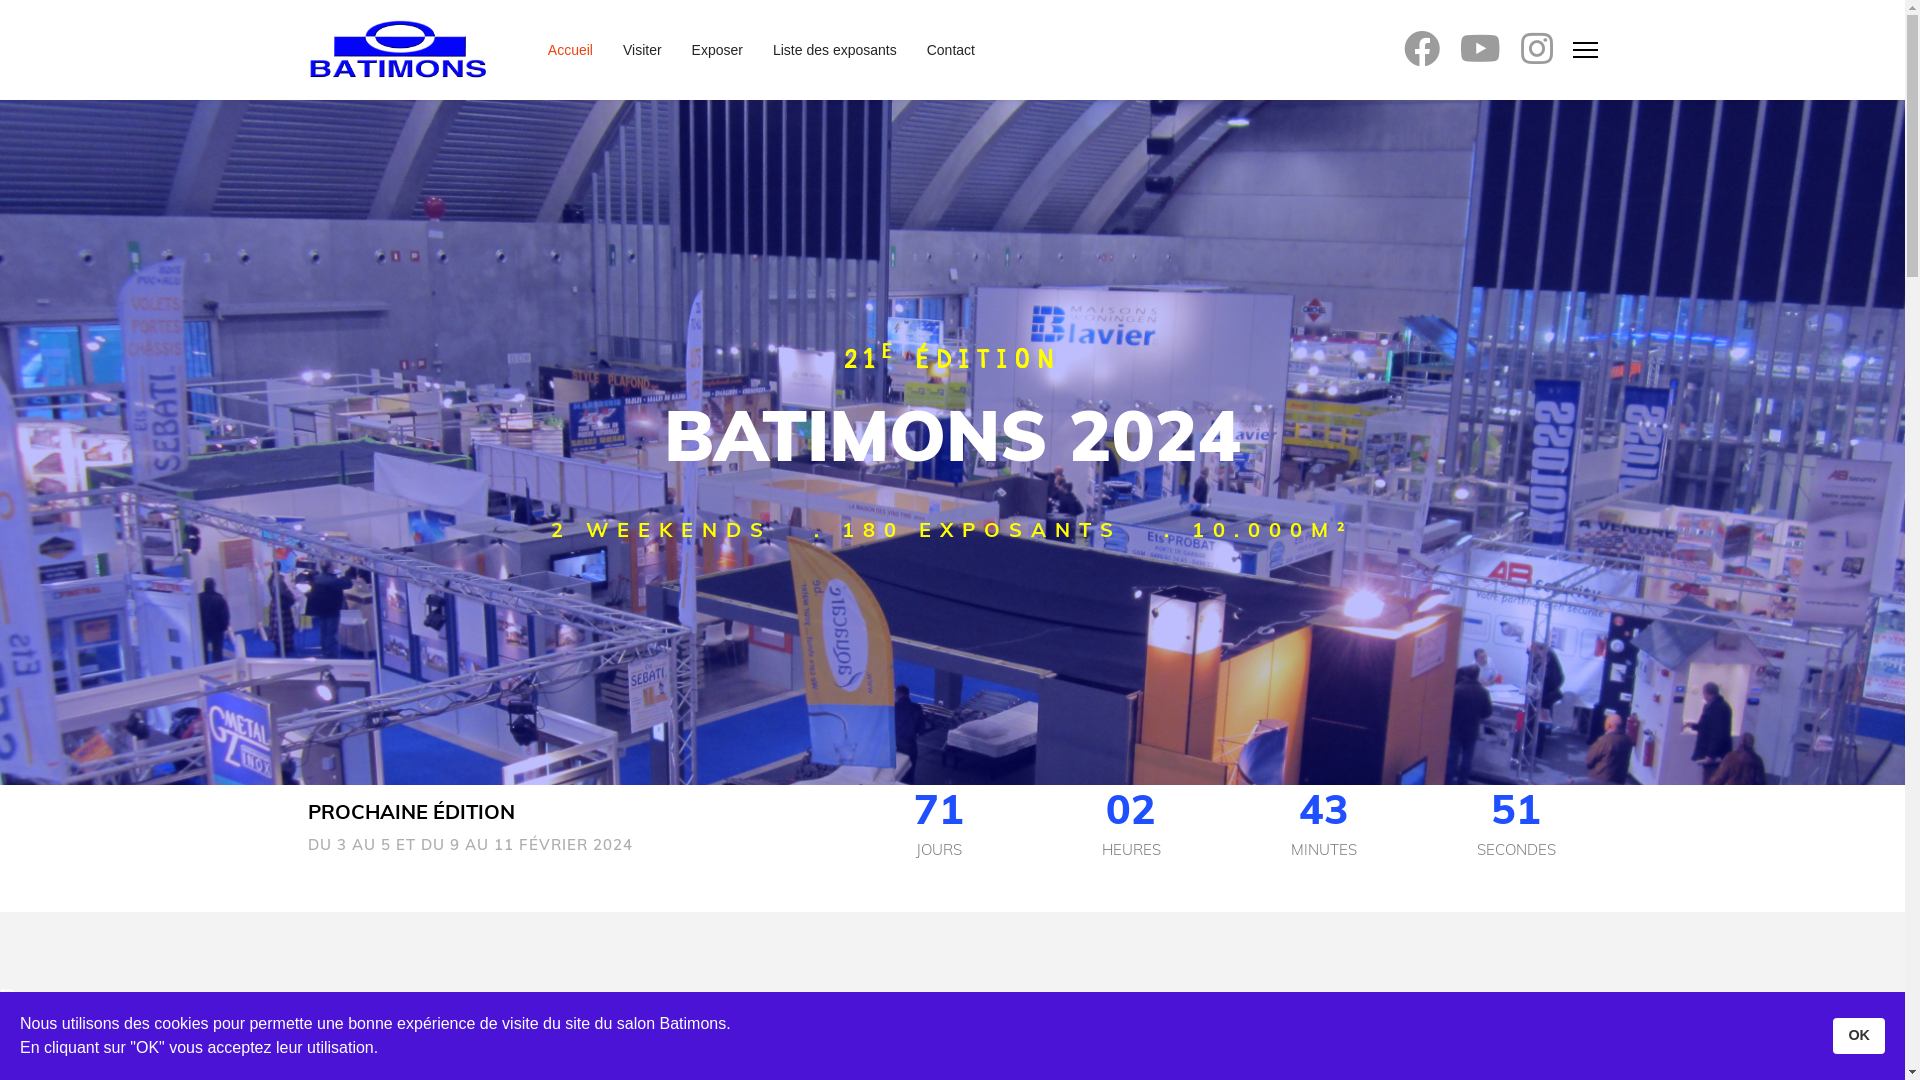 Image resolution: width=1920 pixels, height=1080 pixels. What do you see at coordinates (570, 50) in the screenshot?
I see `Accueil` at bounding box center [570, 50].